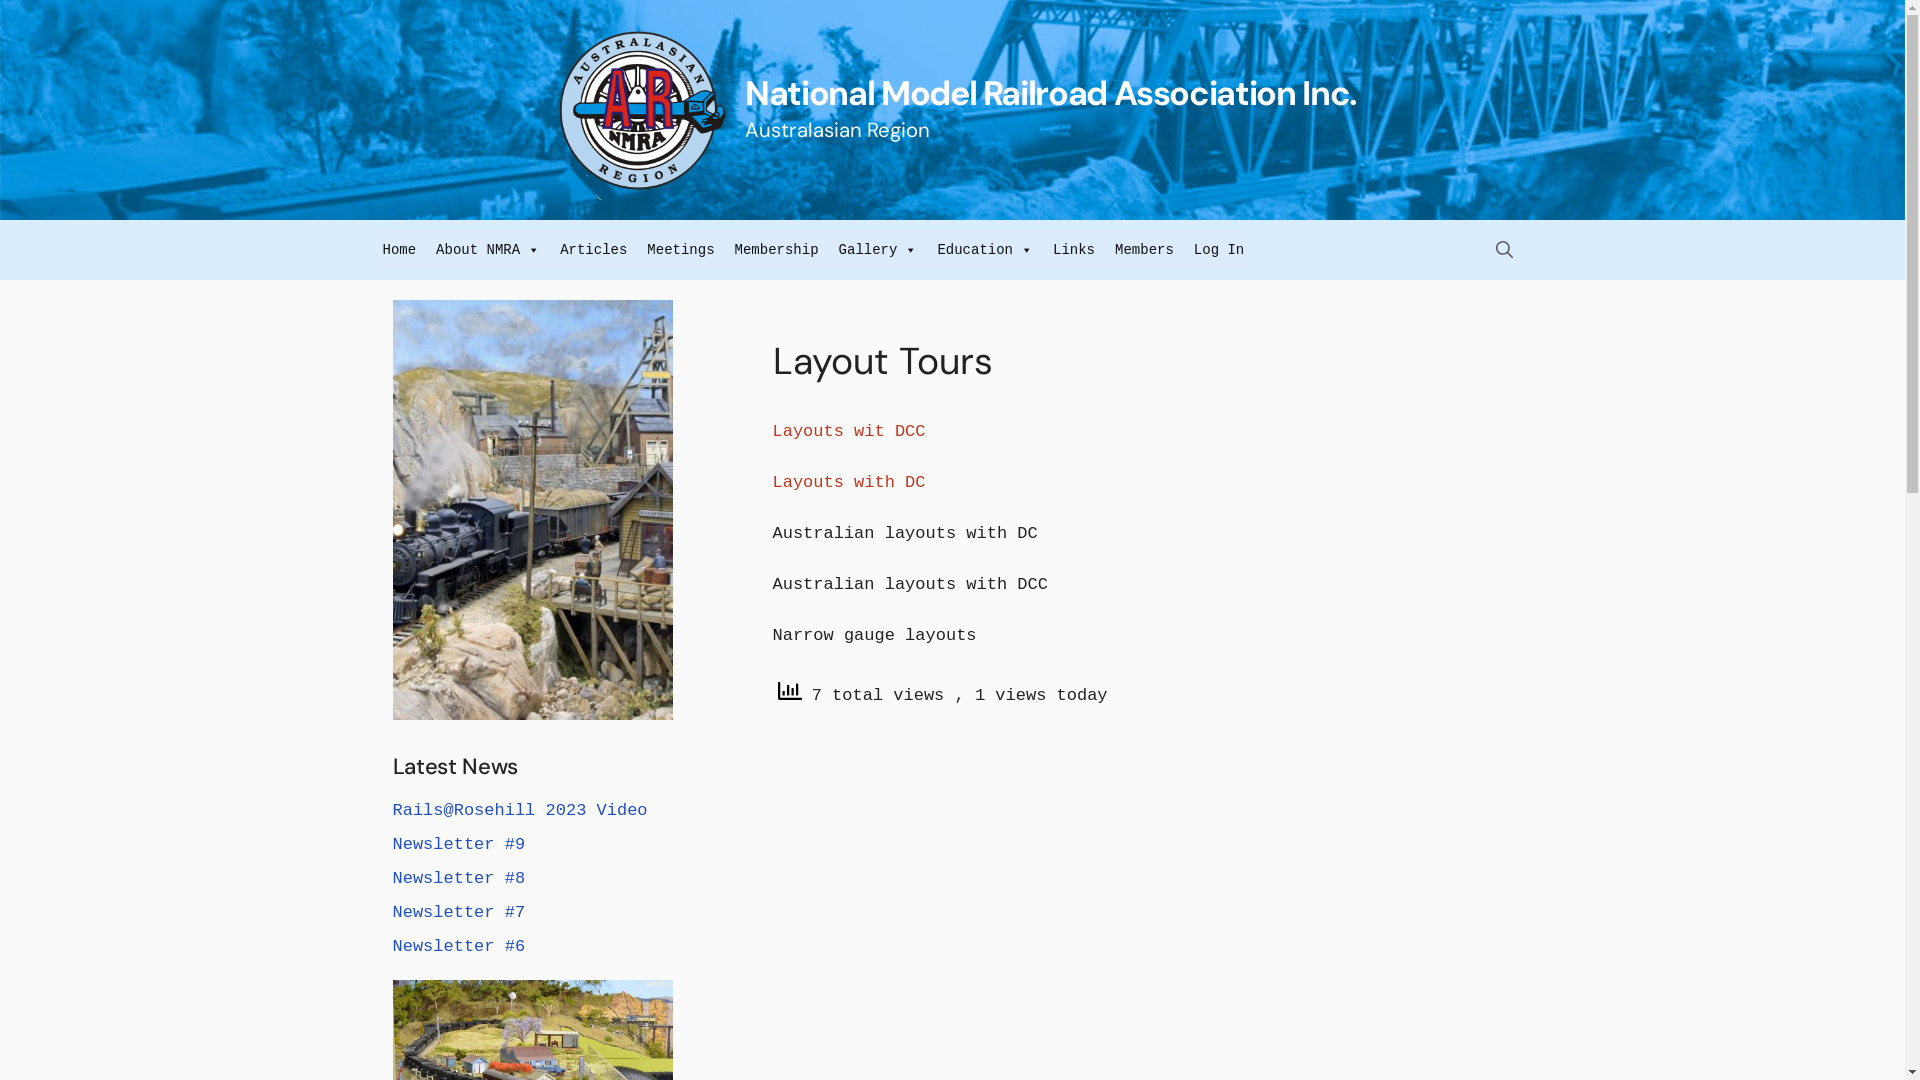  What do you see at coordinates (458, 844) in the screenshot?
I see `Newsletter #9` at bounding box center [458, 844].